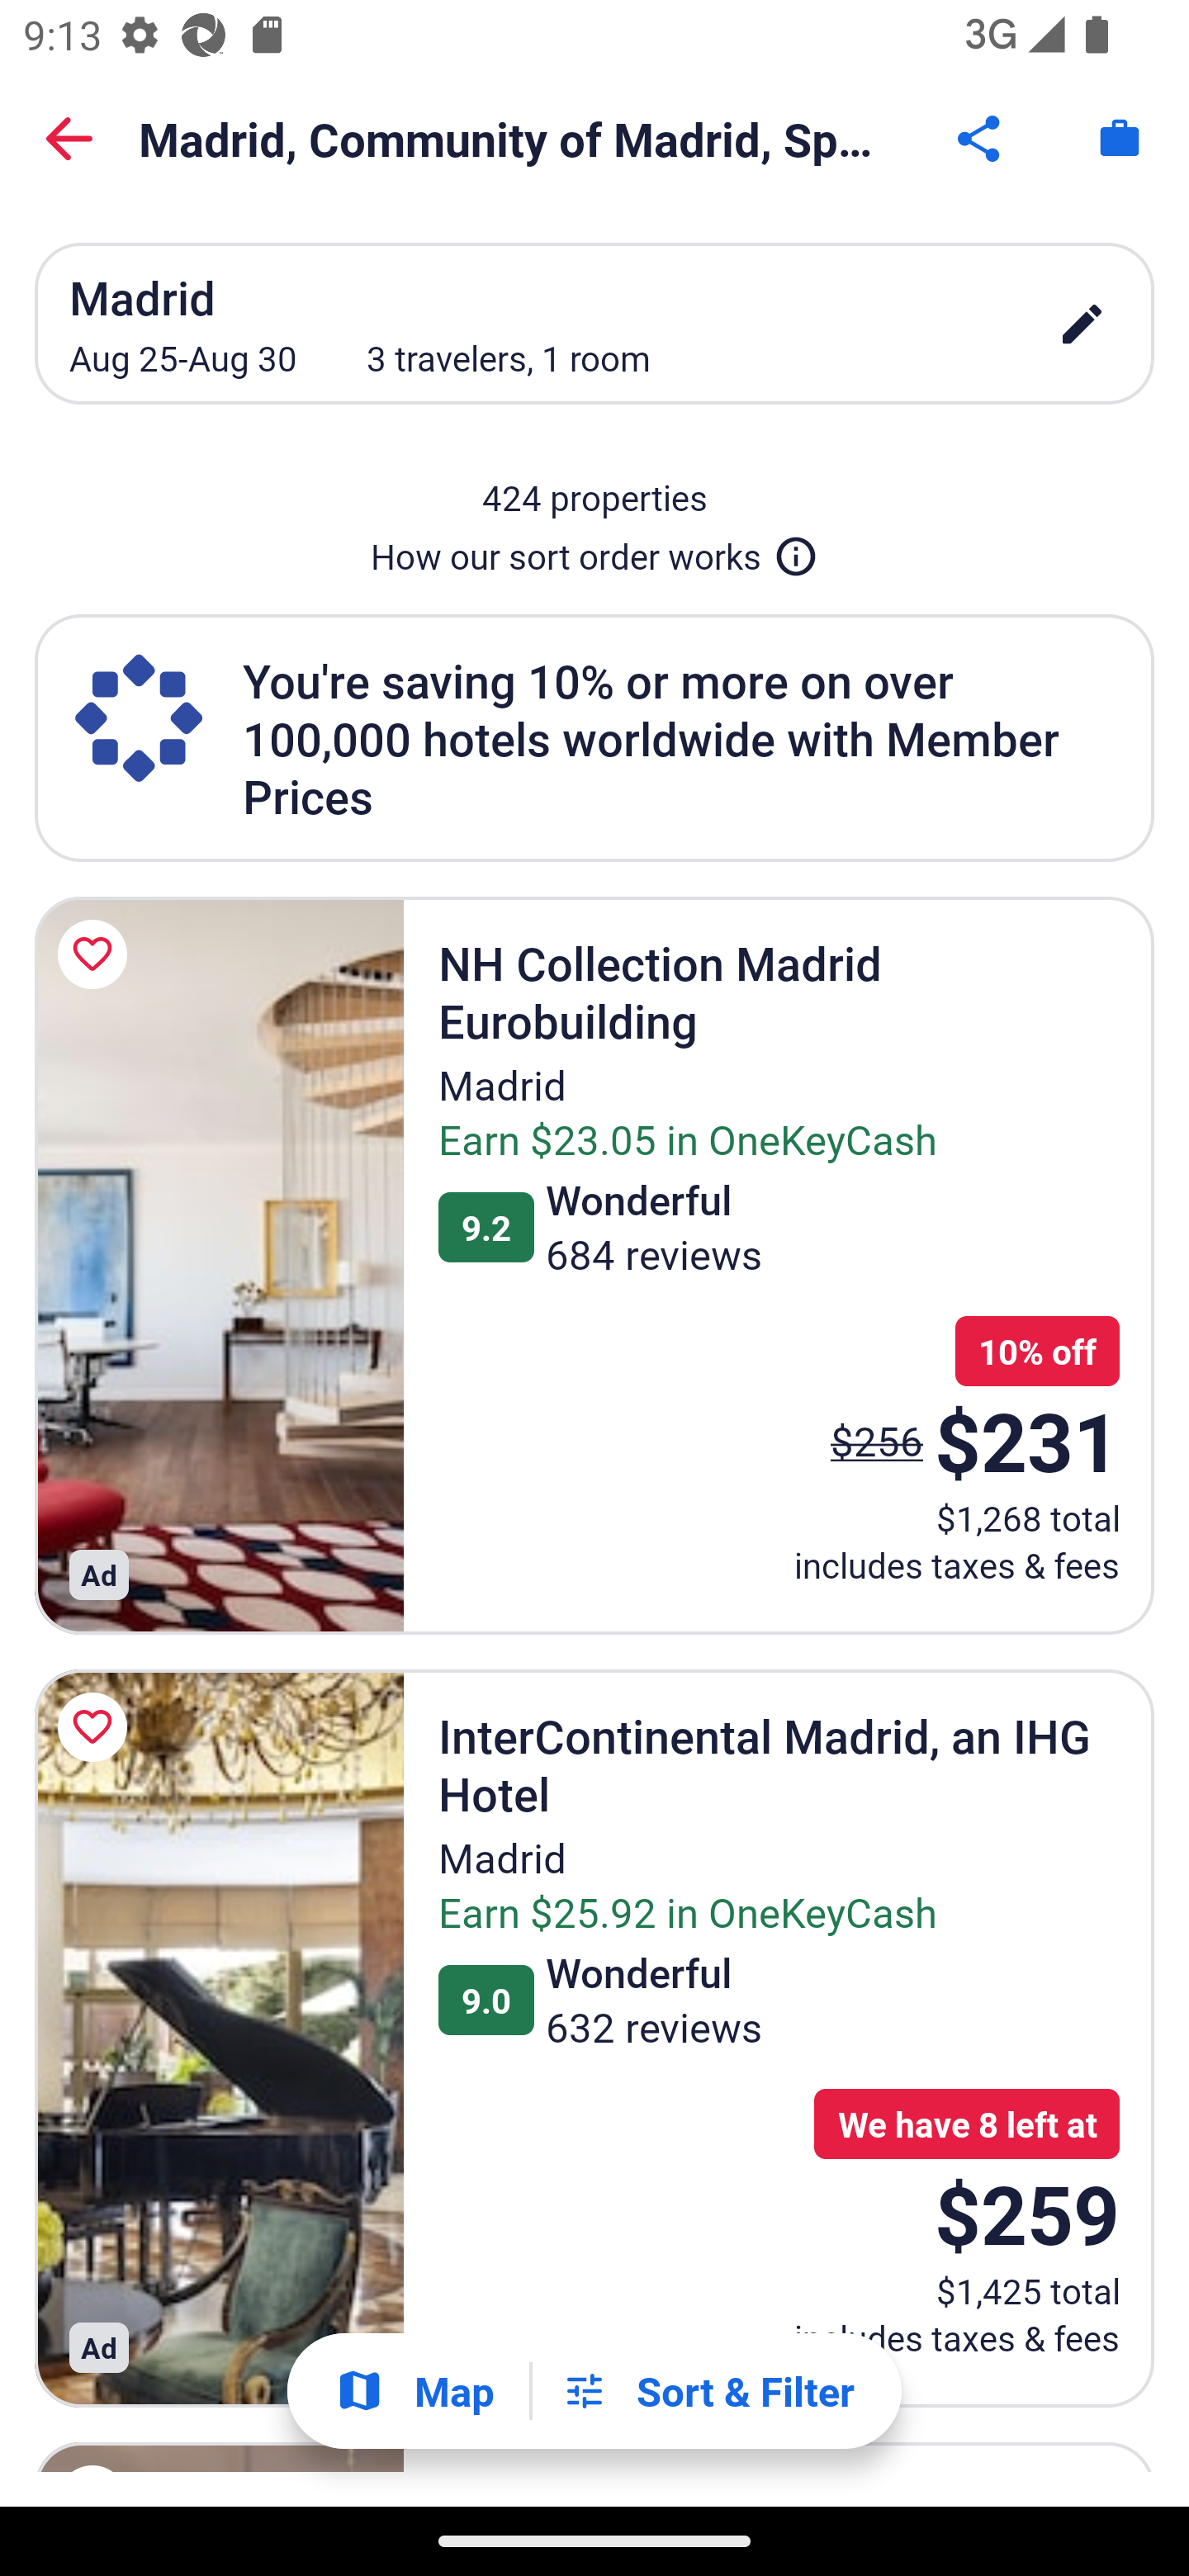 The image size is (1189, 2576). Describe the element at coordinates (594, 323) in the screenshot. I see `Madrid Aug 25-Aug 30 3 travelers, 1 room edit` at that location.